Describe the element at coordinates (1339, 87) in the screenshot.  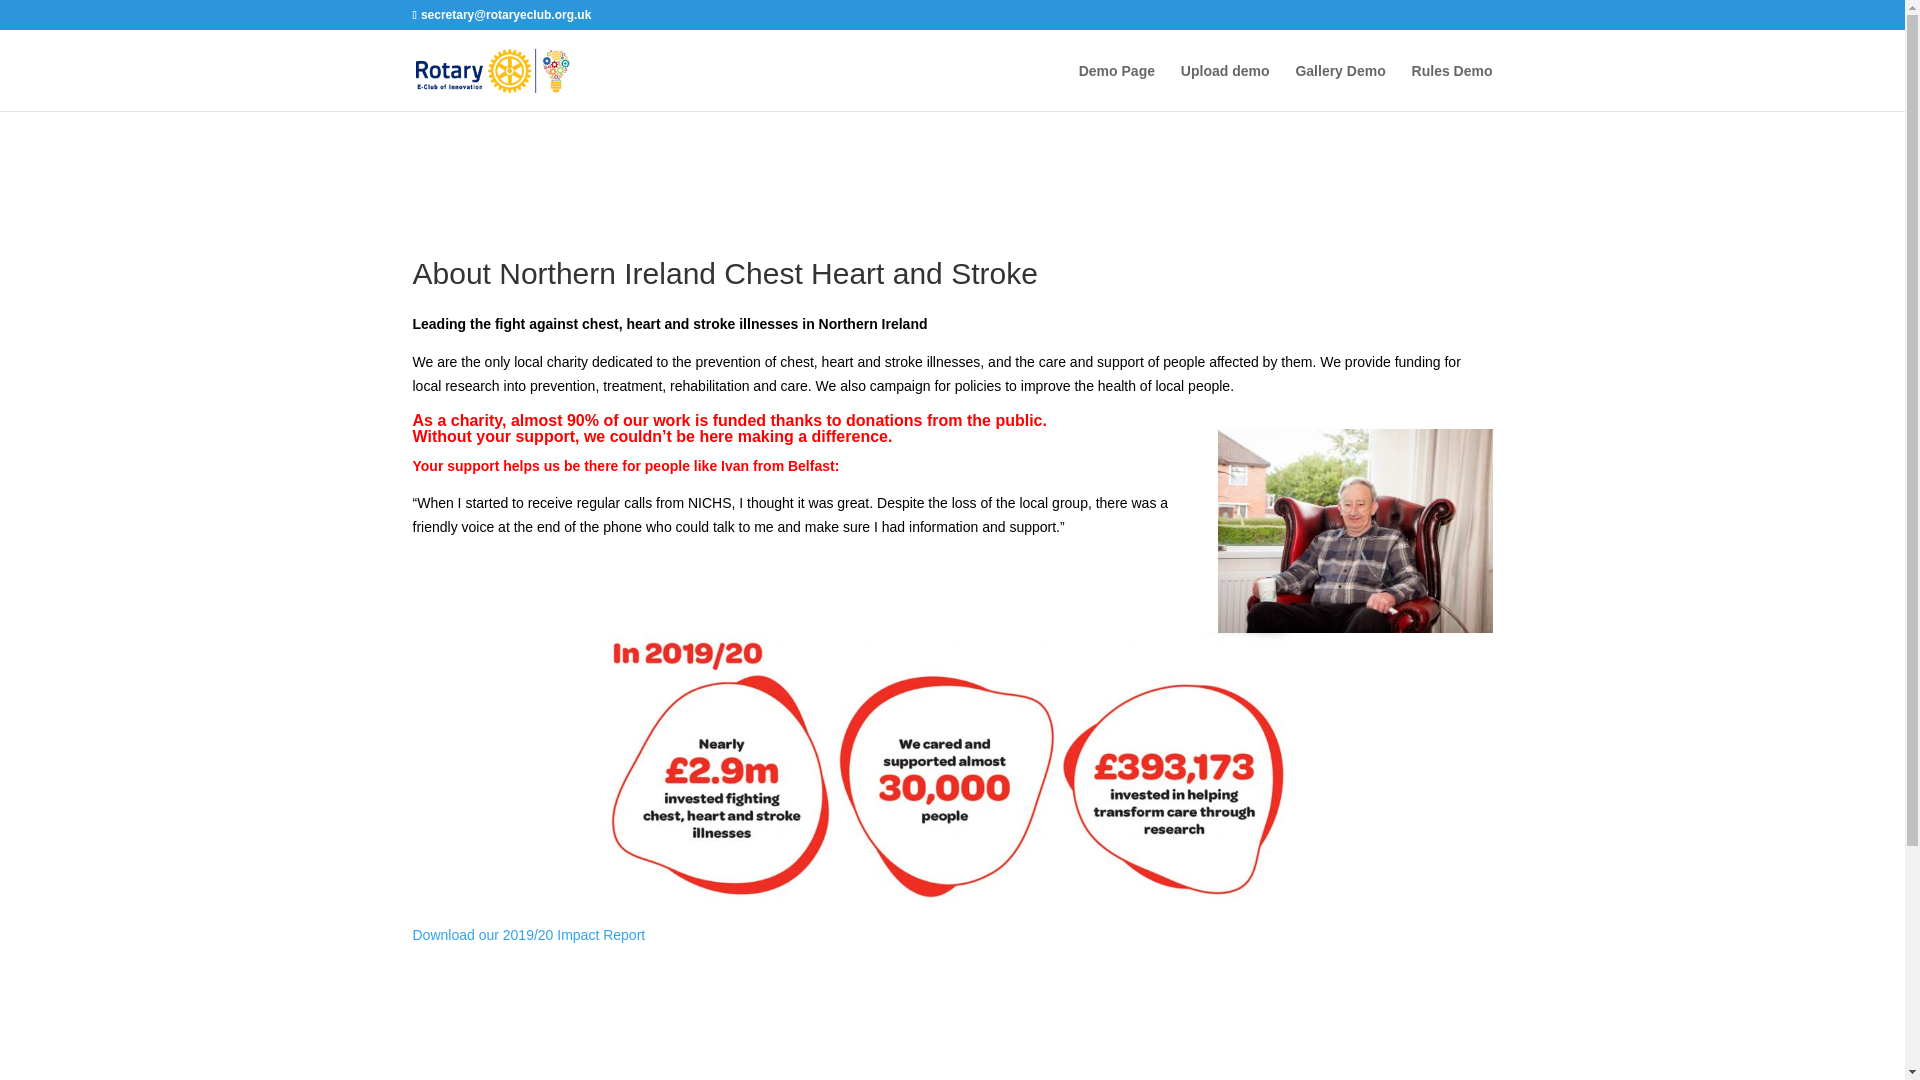
I see `Gallery Demo` at that location.